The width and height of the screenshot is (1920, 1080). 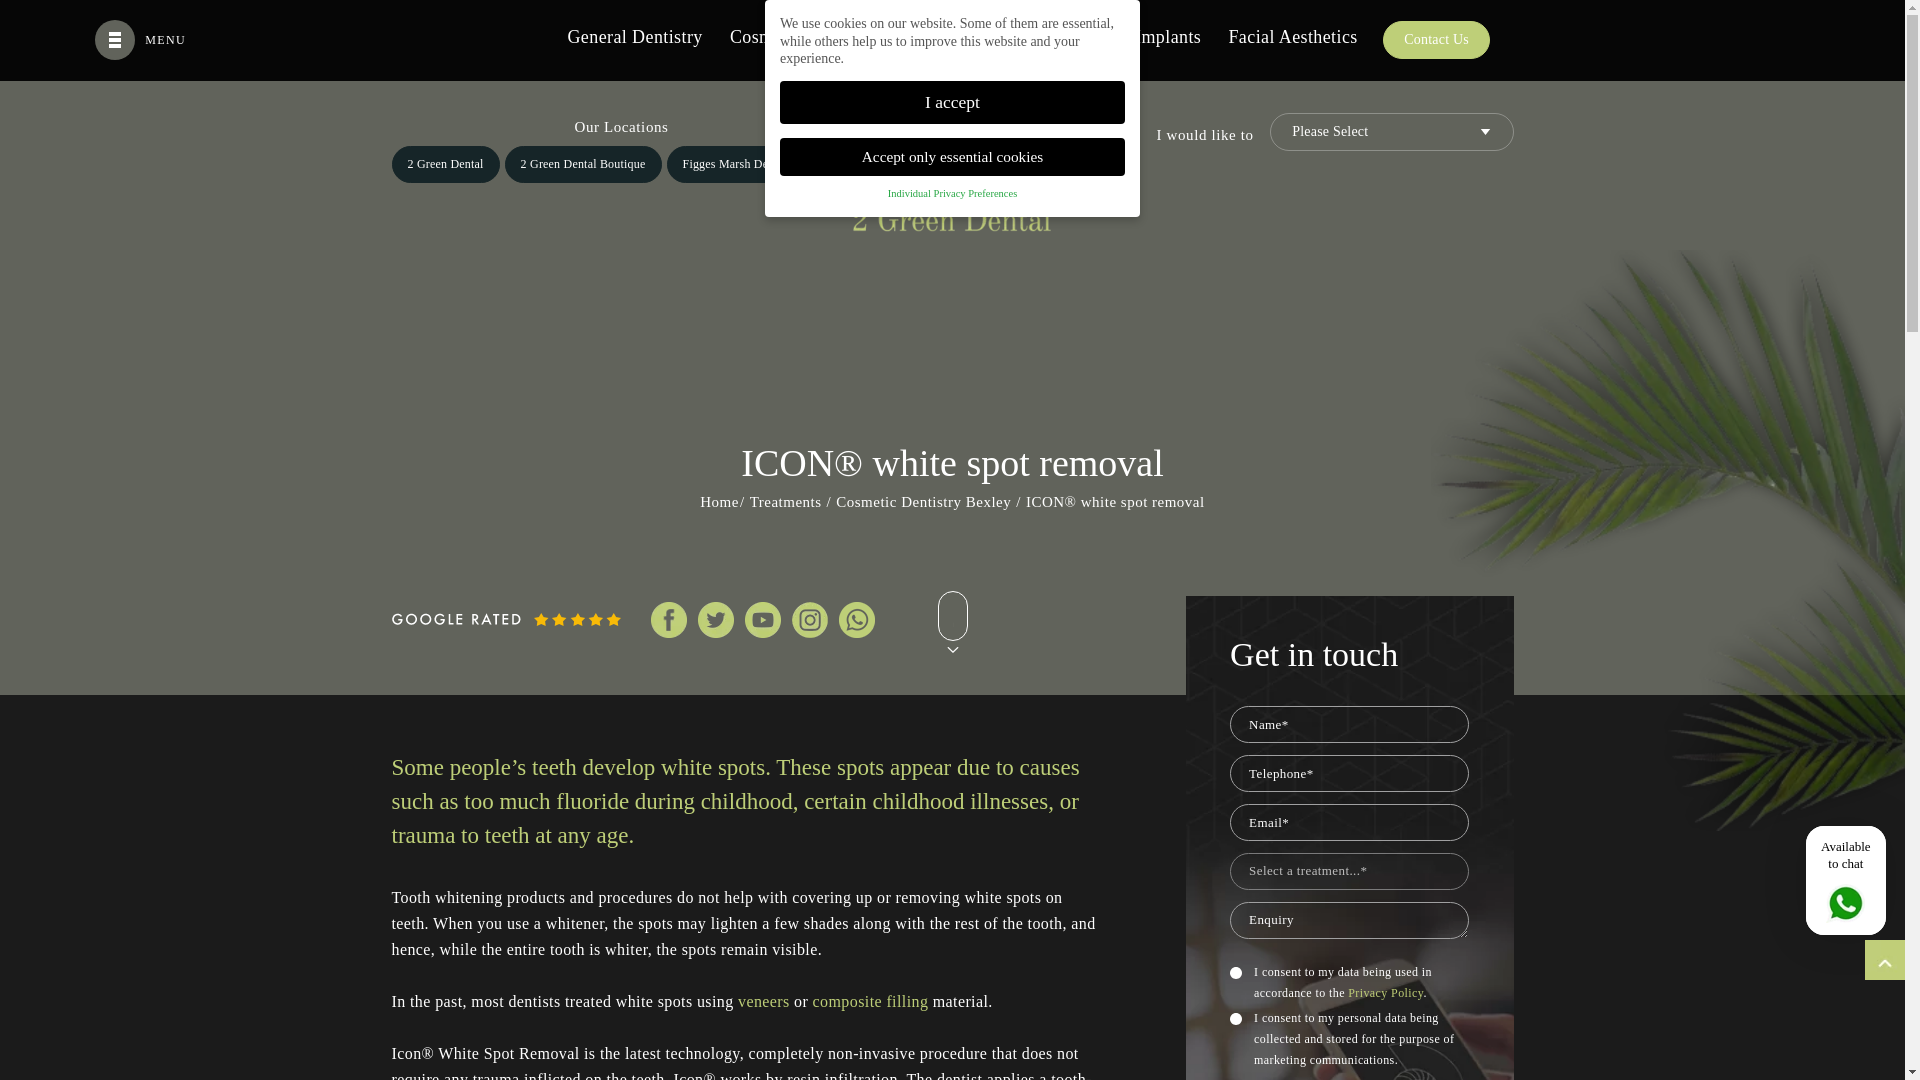 I want to click on 1, so click(x=1236, y=972).